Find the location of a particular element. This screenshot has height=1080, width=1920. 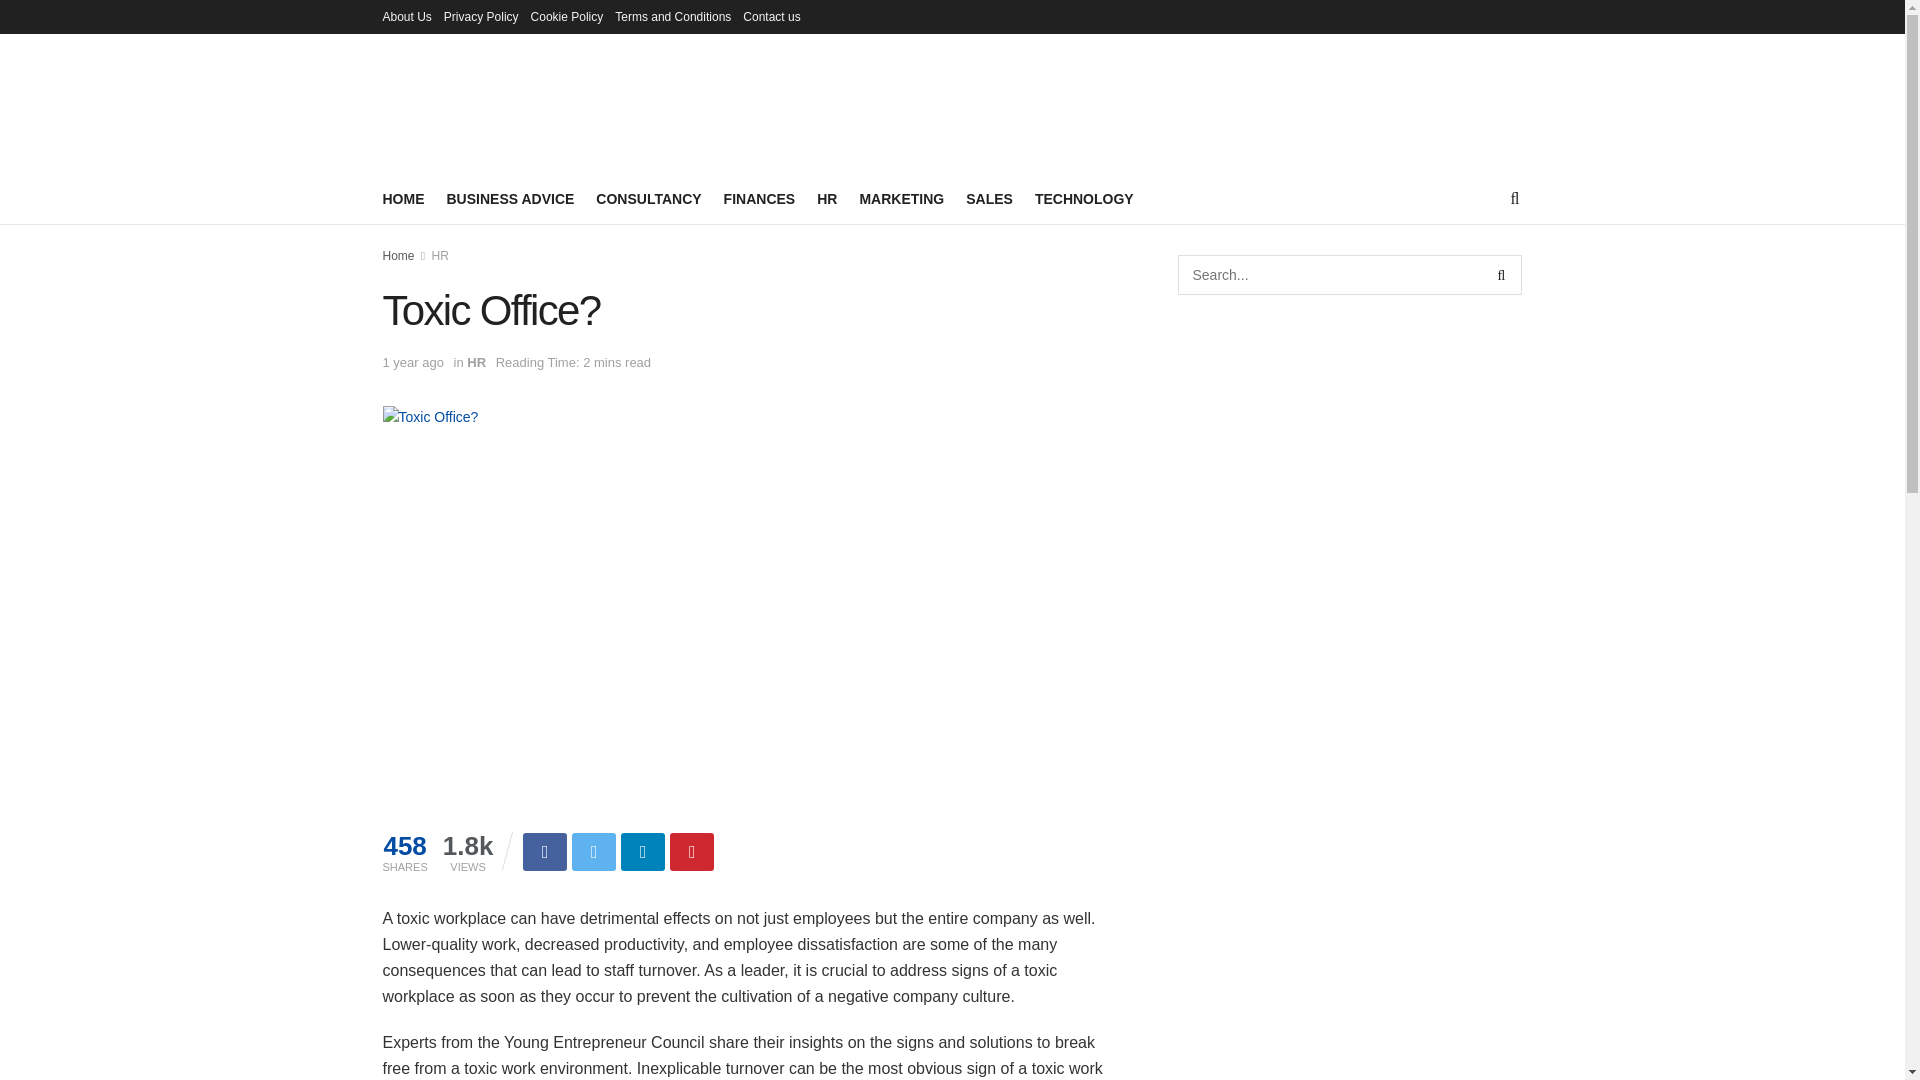

HR is located at coordinates (476, 362).